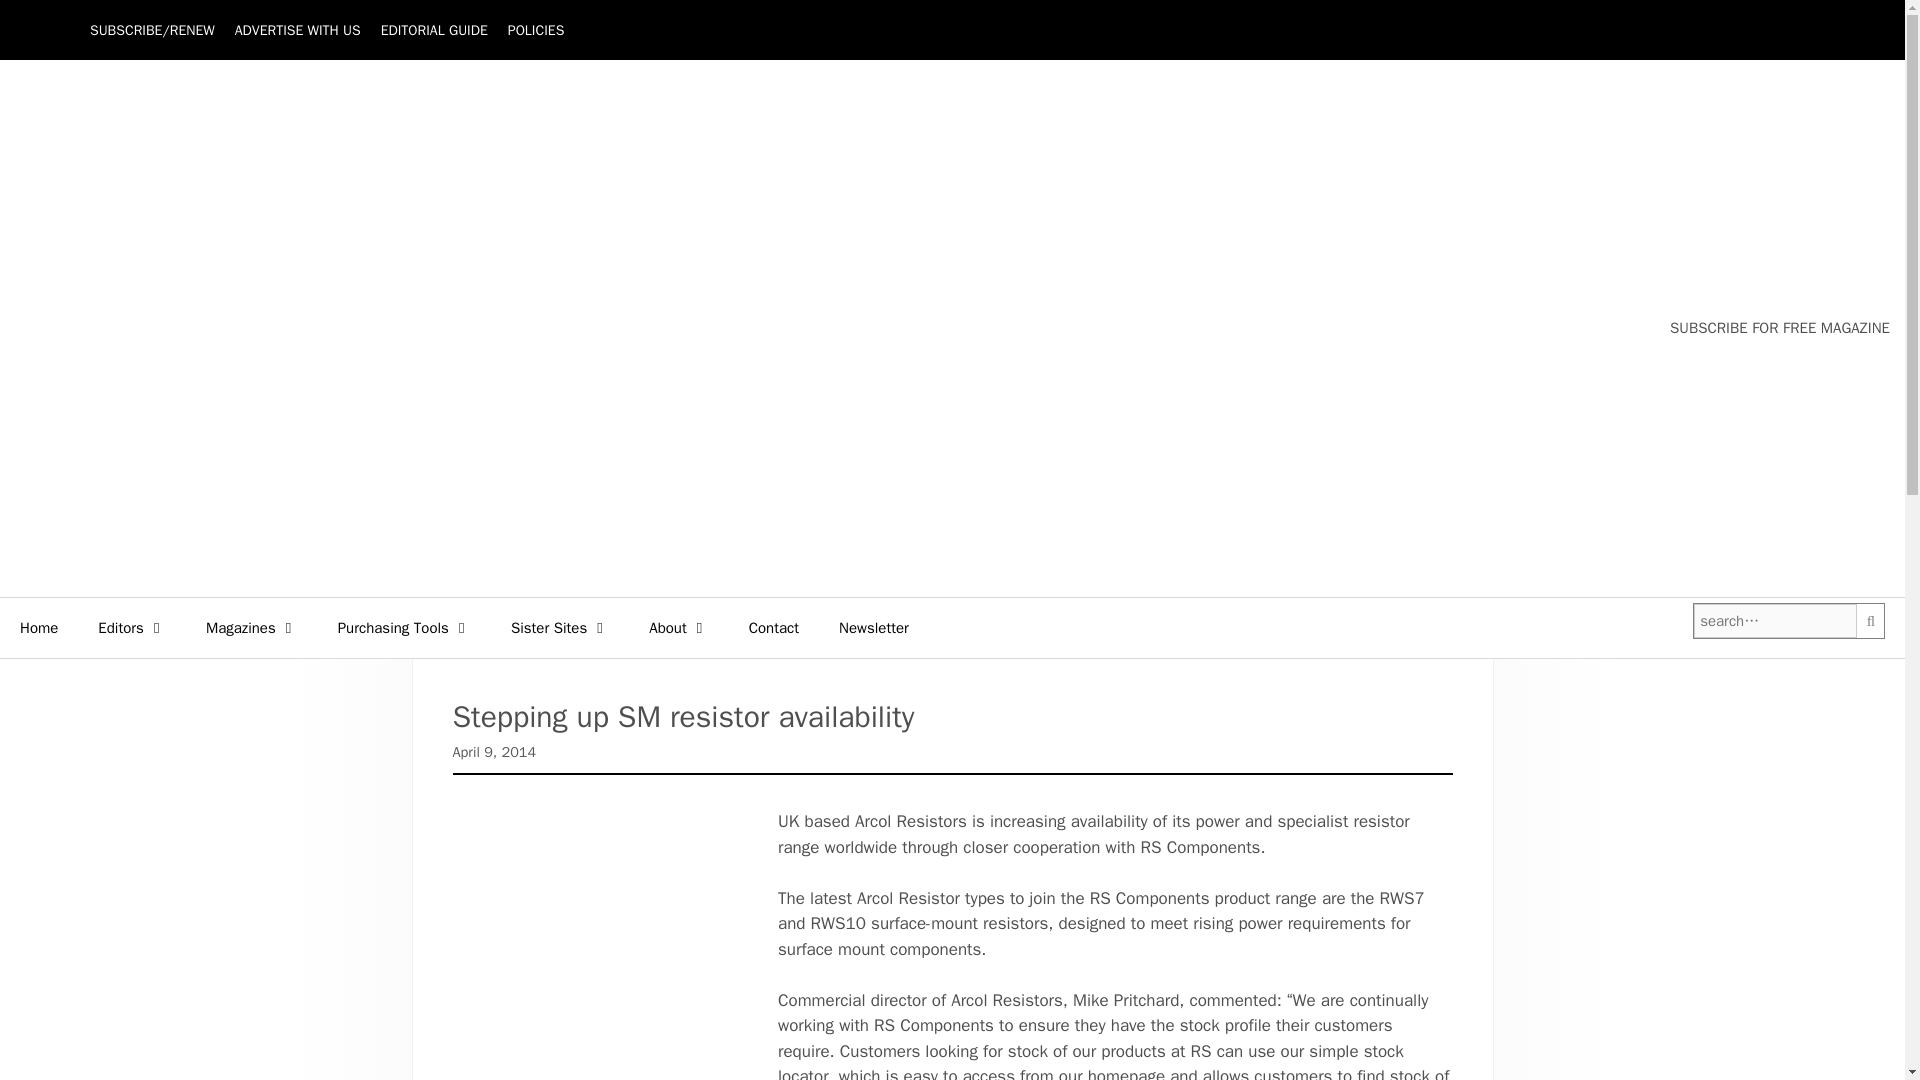  Describe the element at coordinates (874, 628) in the screenshot. I see `Newsletter` at that location.